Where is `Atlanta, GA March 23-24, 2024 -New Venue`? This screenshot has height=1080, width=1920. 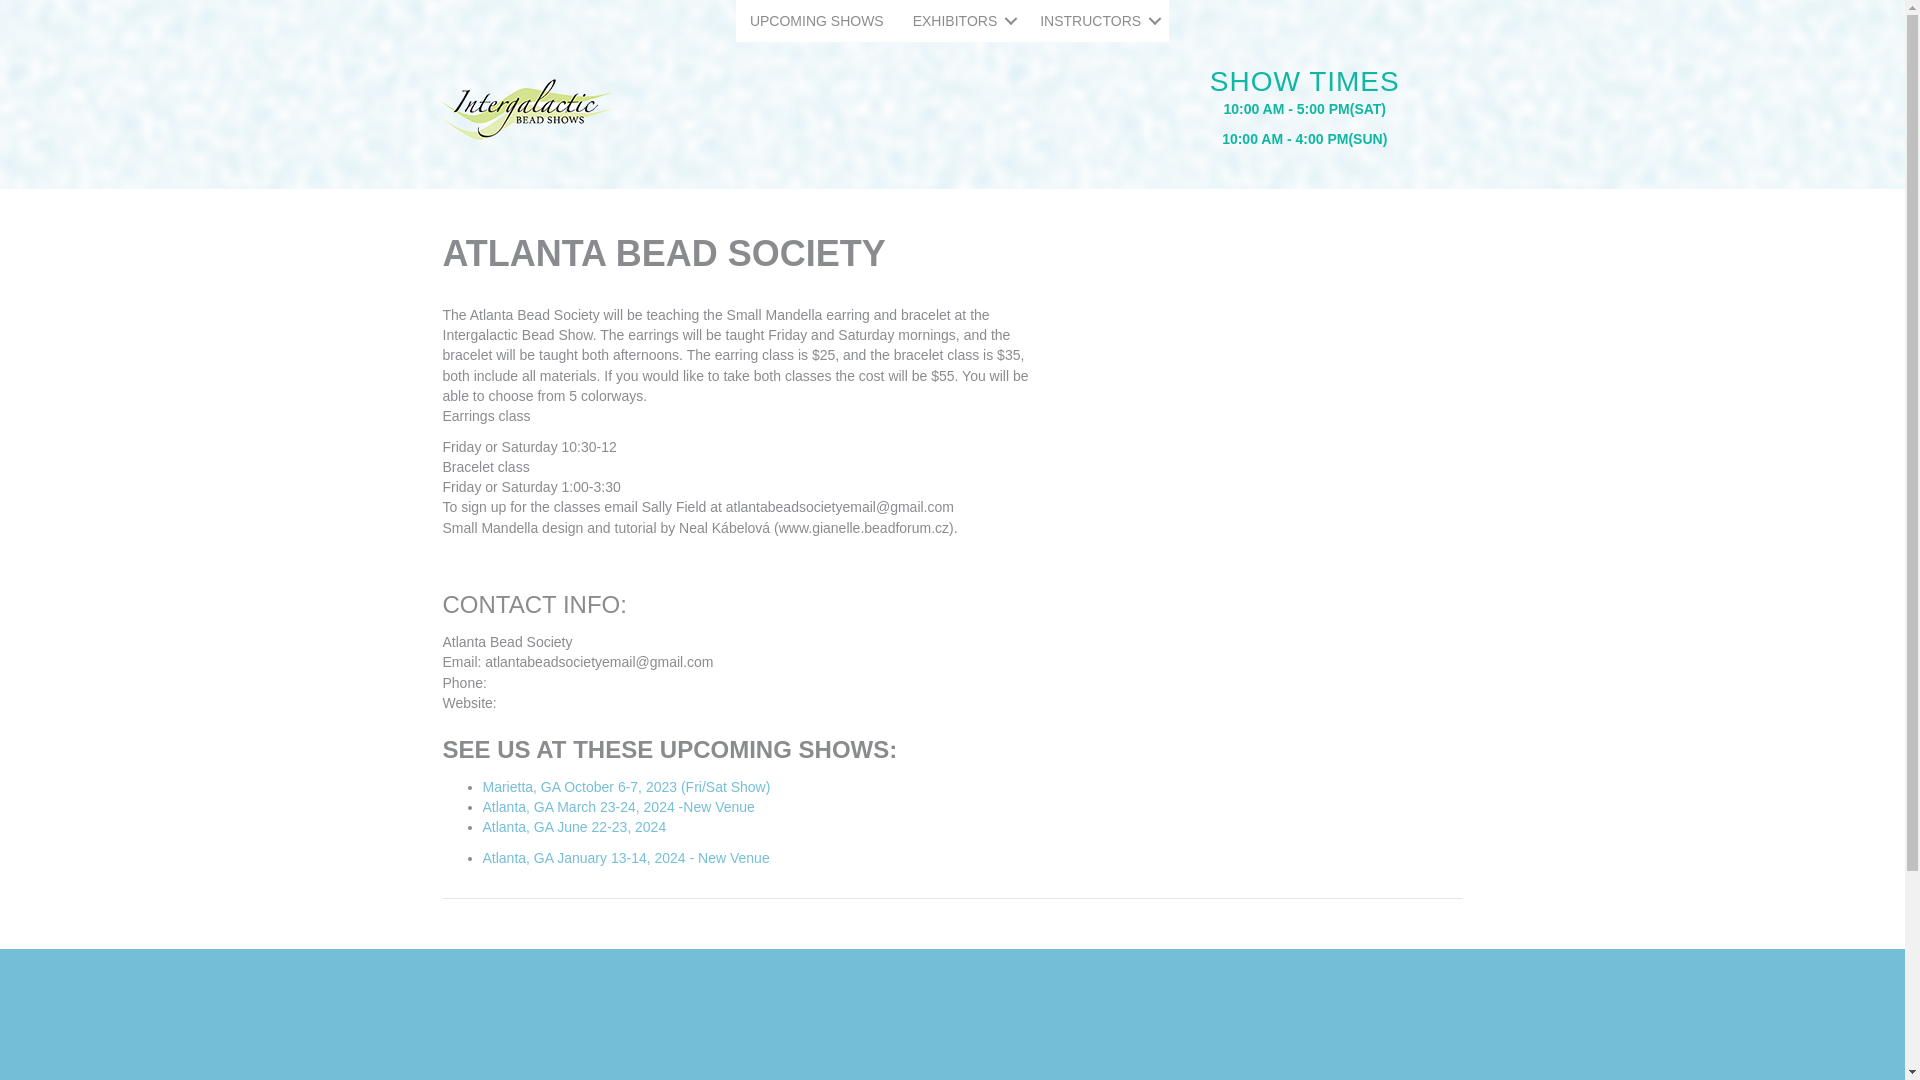 Atlanta, GA March 23-24, 2024 -New Venue is located at coordinates (618, 807).